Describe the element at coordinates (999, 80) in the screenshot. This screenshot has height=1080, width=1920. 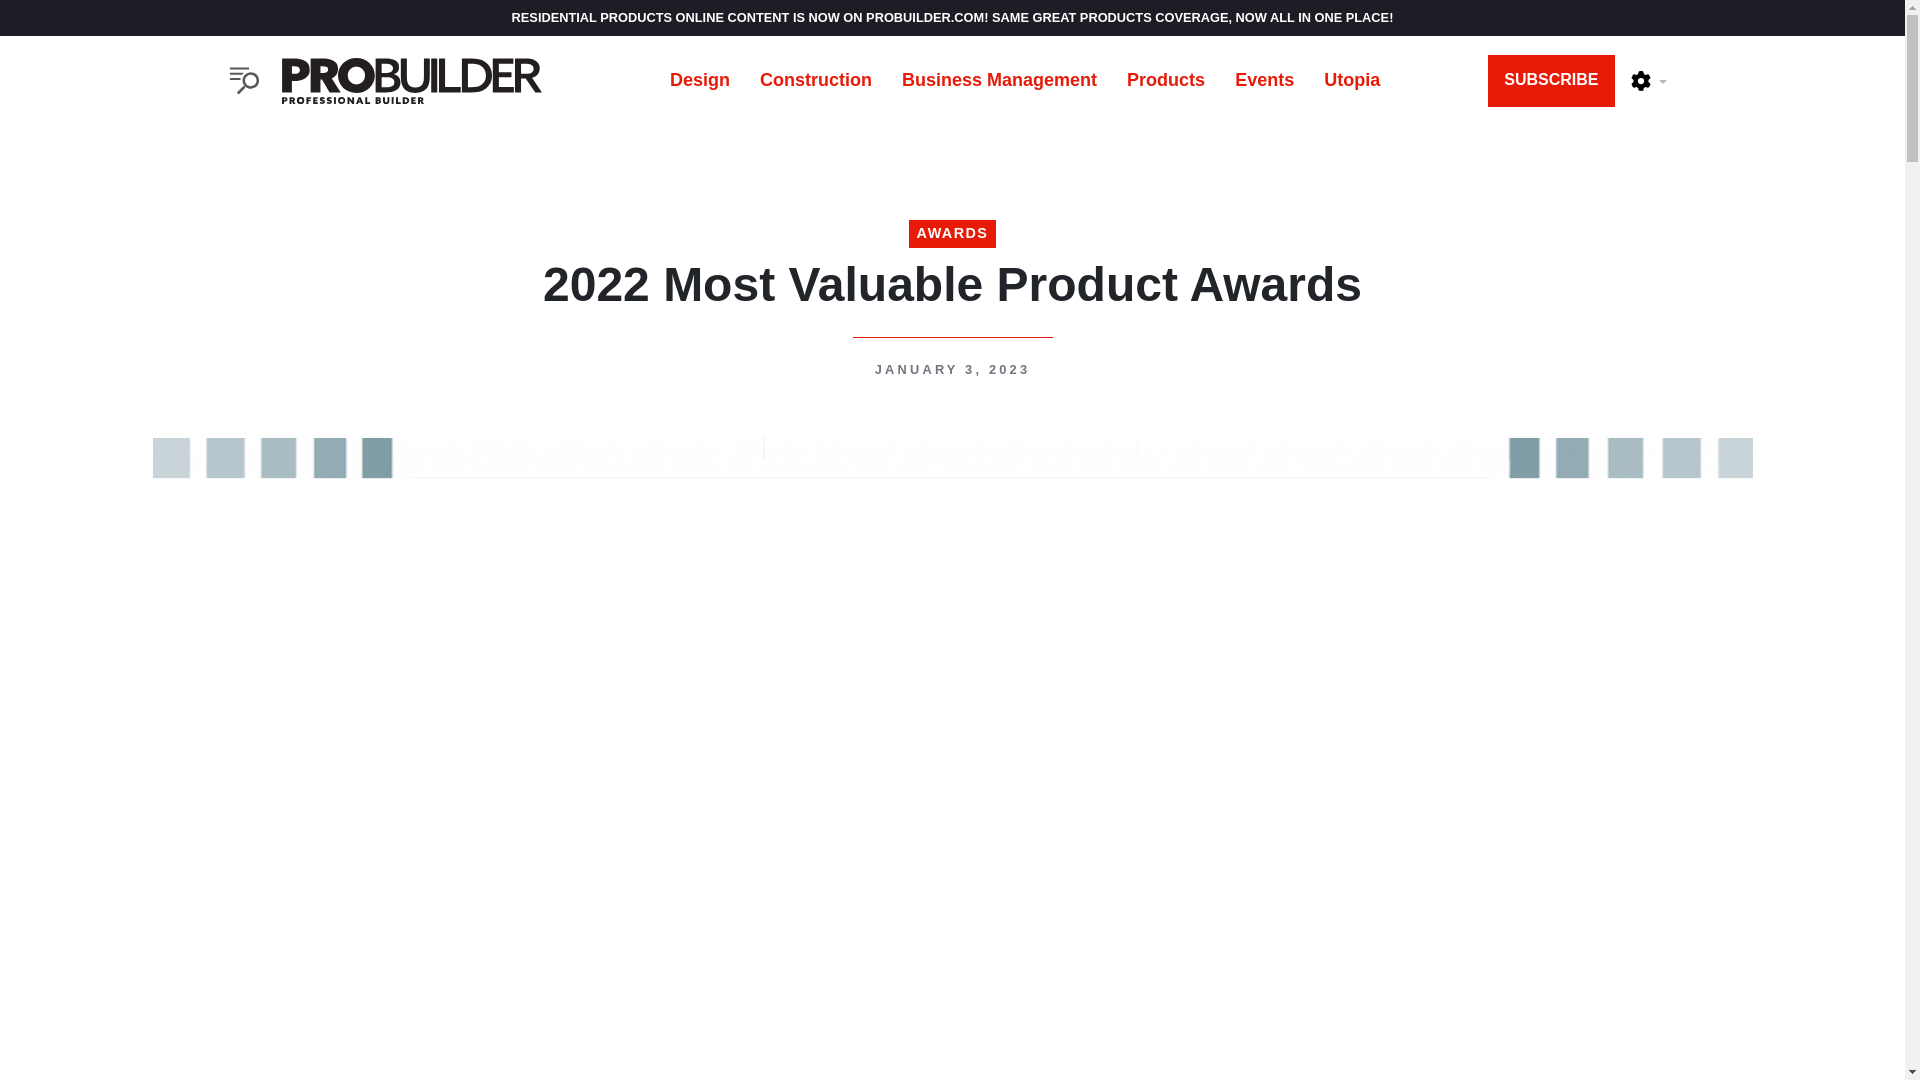
I see `Business Management` at that location.